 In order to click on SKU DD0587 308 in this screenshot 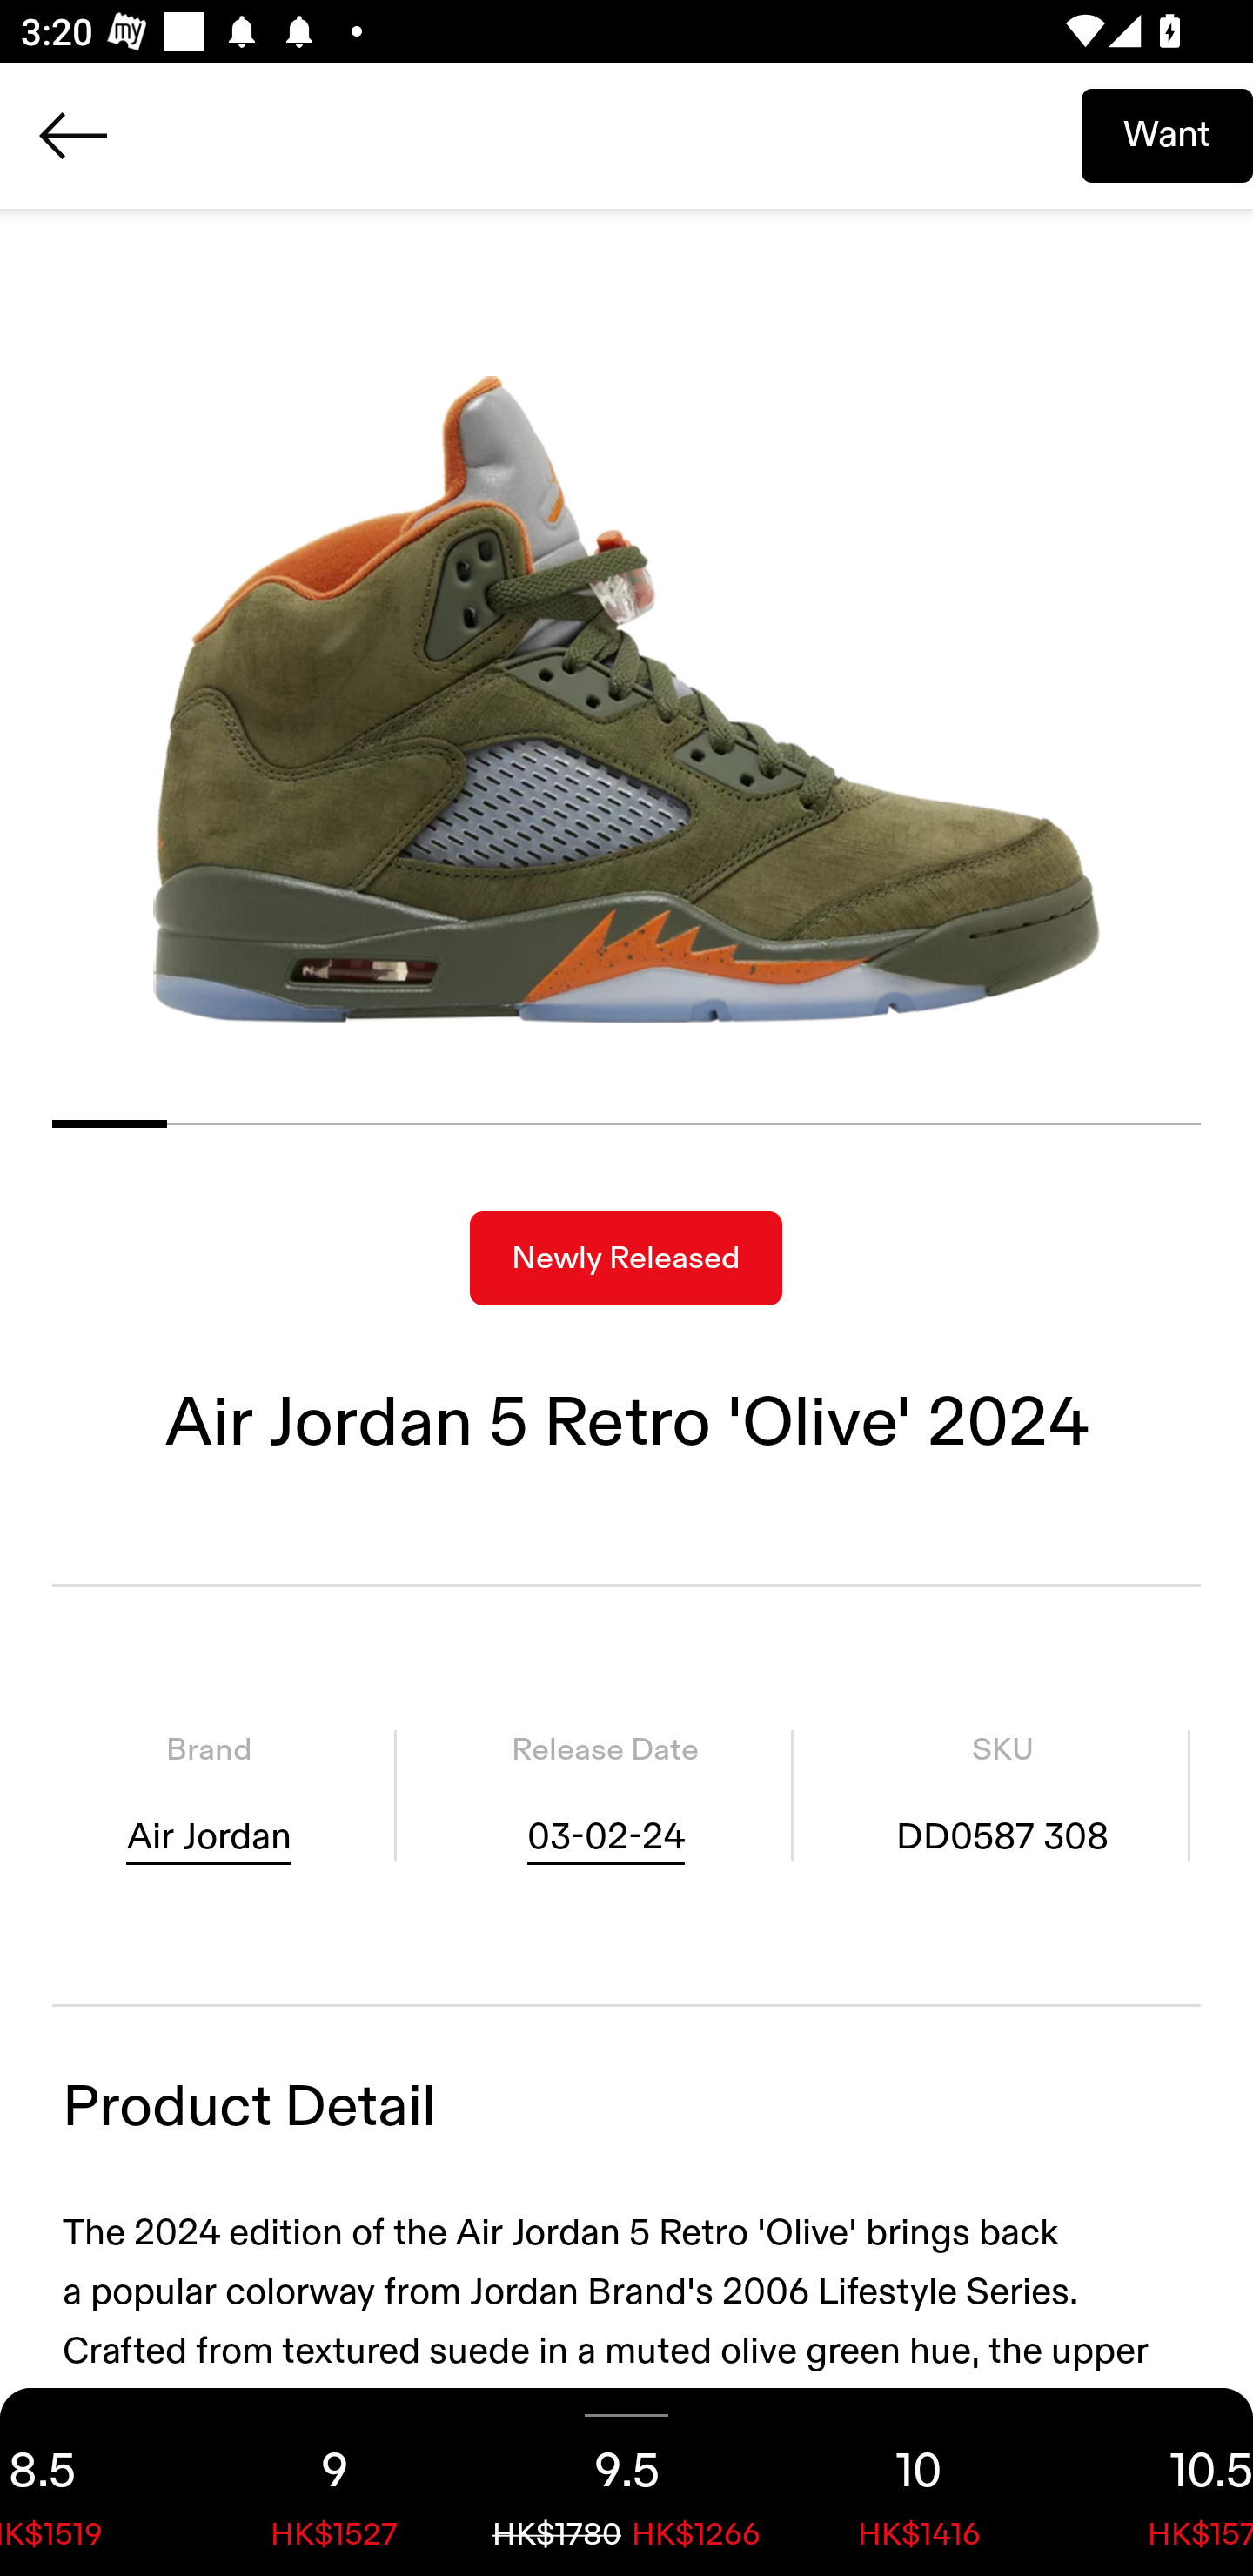, I will do `click(1002, 1795)`.